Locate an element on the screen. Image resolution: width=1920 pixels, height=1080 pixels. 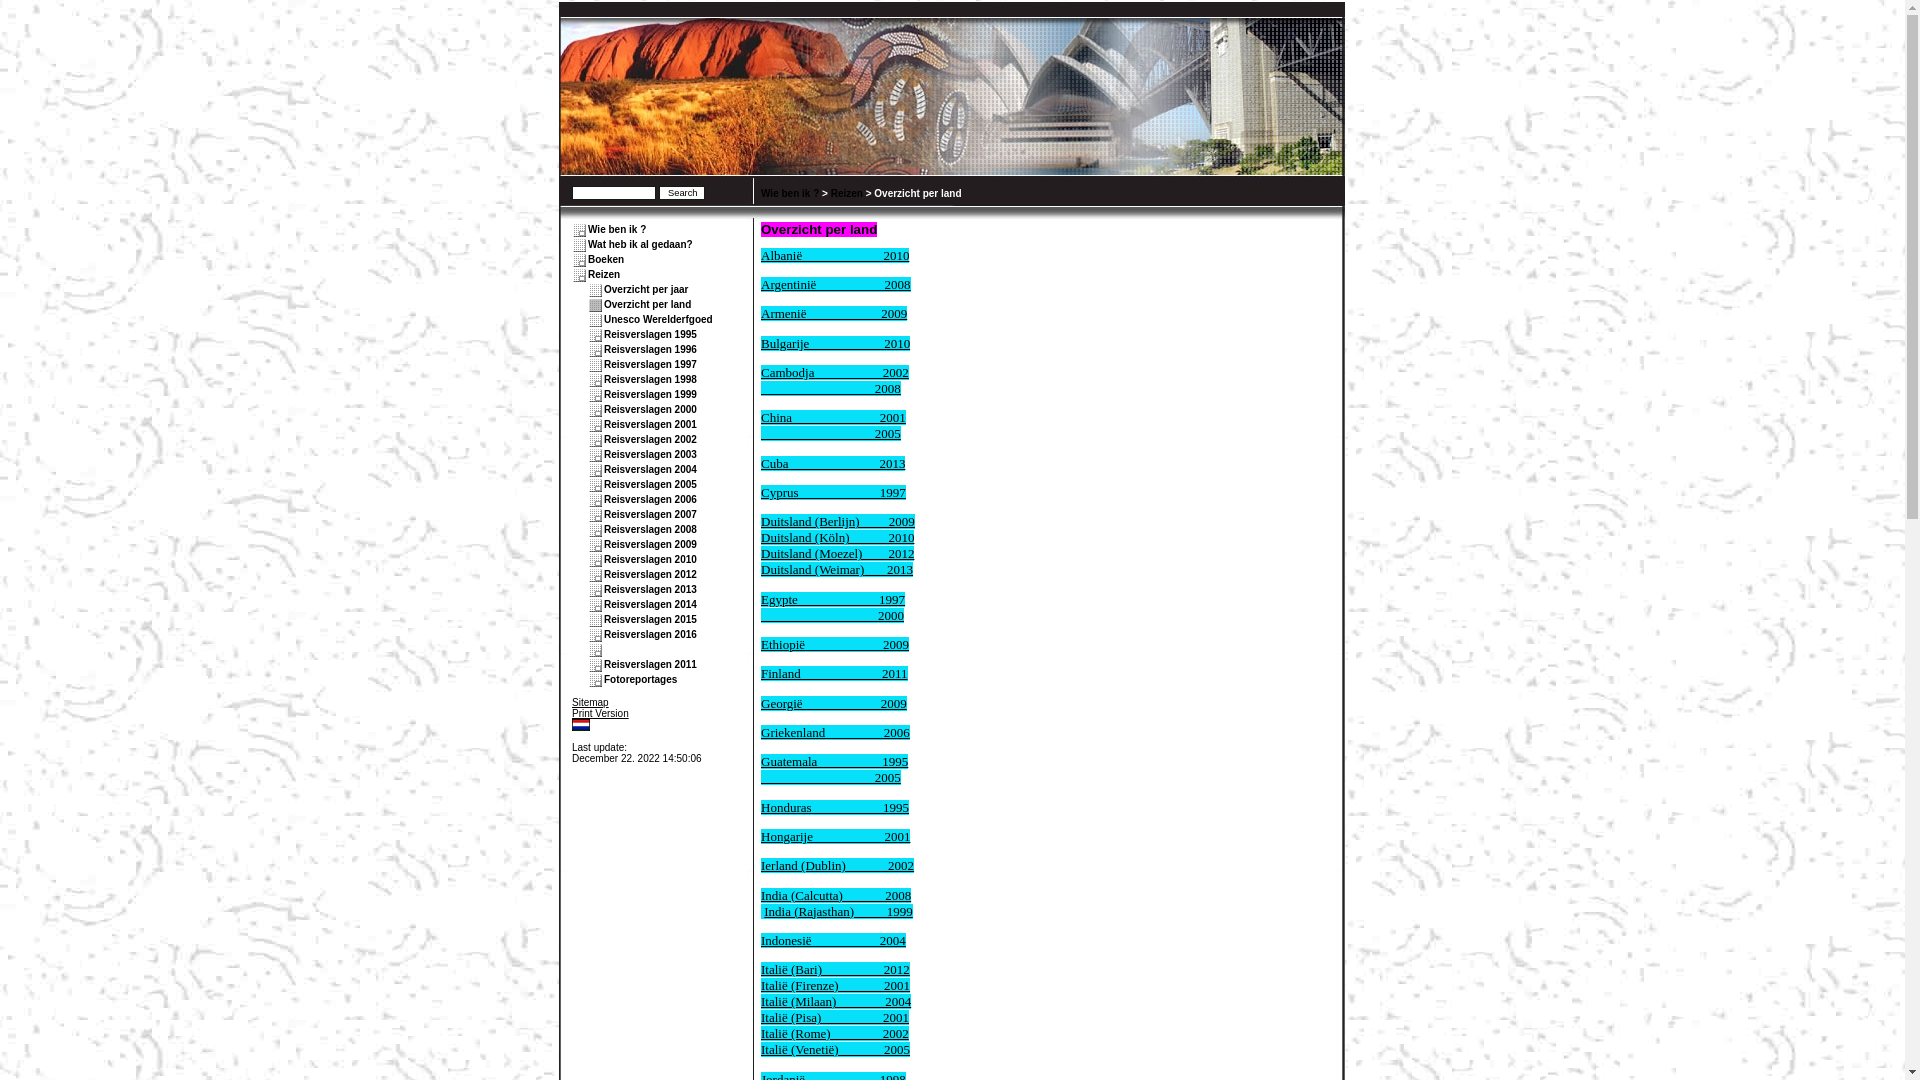
Finland                         2011 is located at coordinates (834, 674).